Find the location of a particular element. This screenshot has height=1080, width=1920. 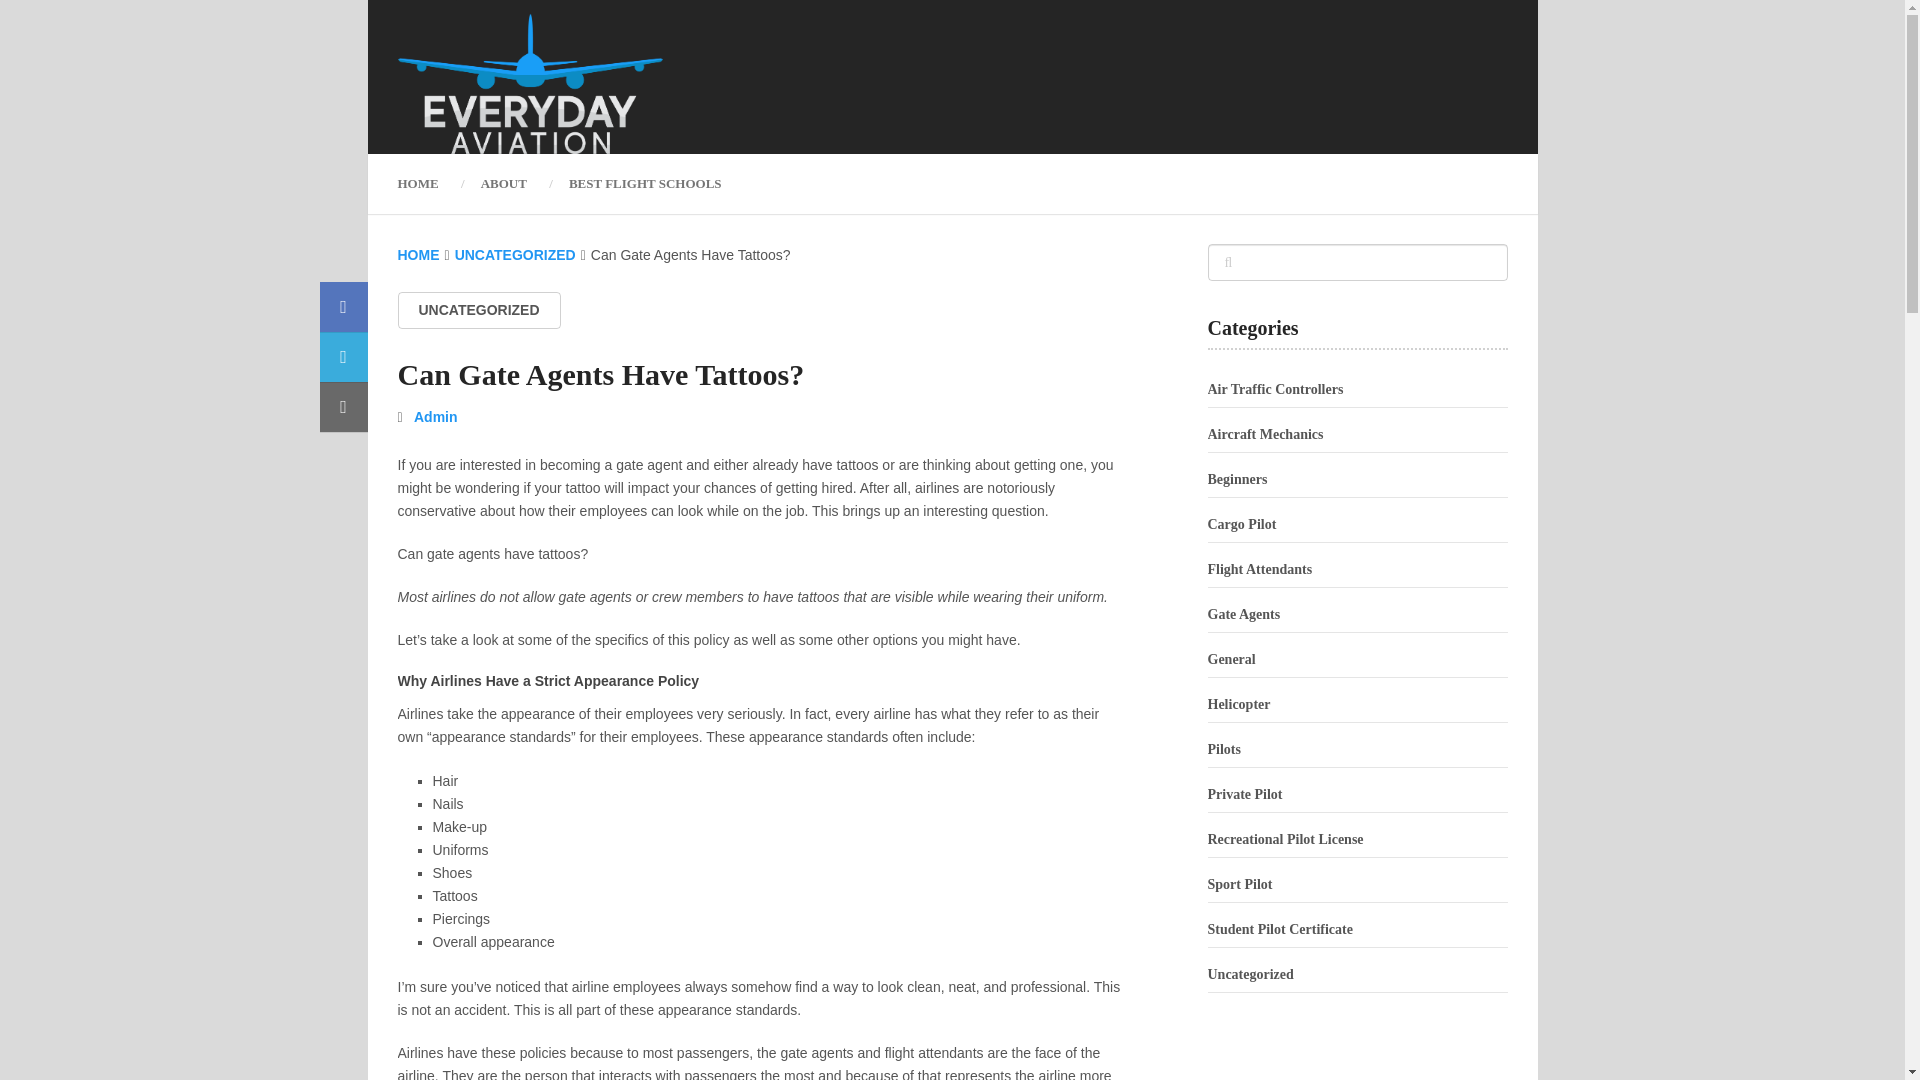

Cargo Pilot is located at coordinates (1242, 524).